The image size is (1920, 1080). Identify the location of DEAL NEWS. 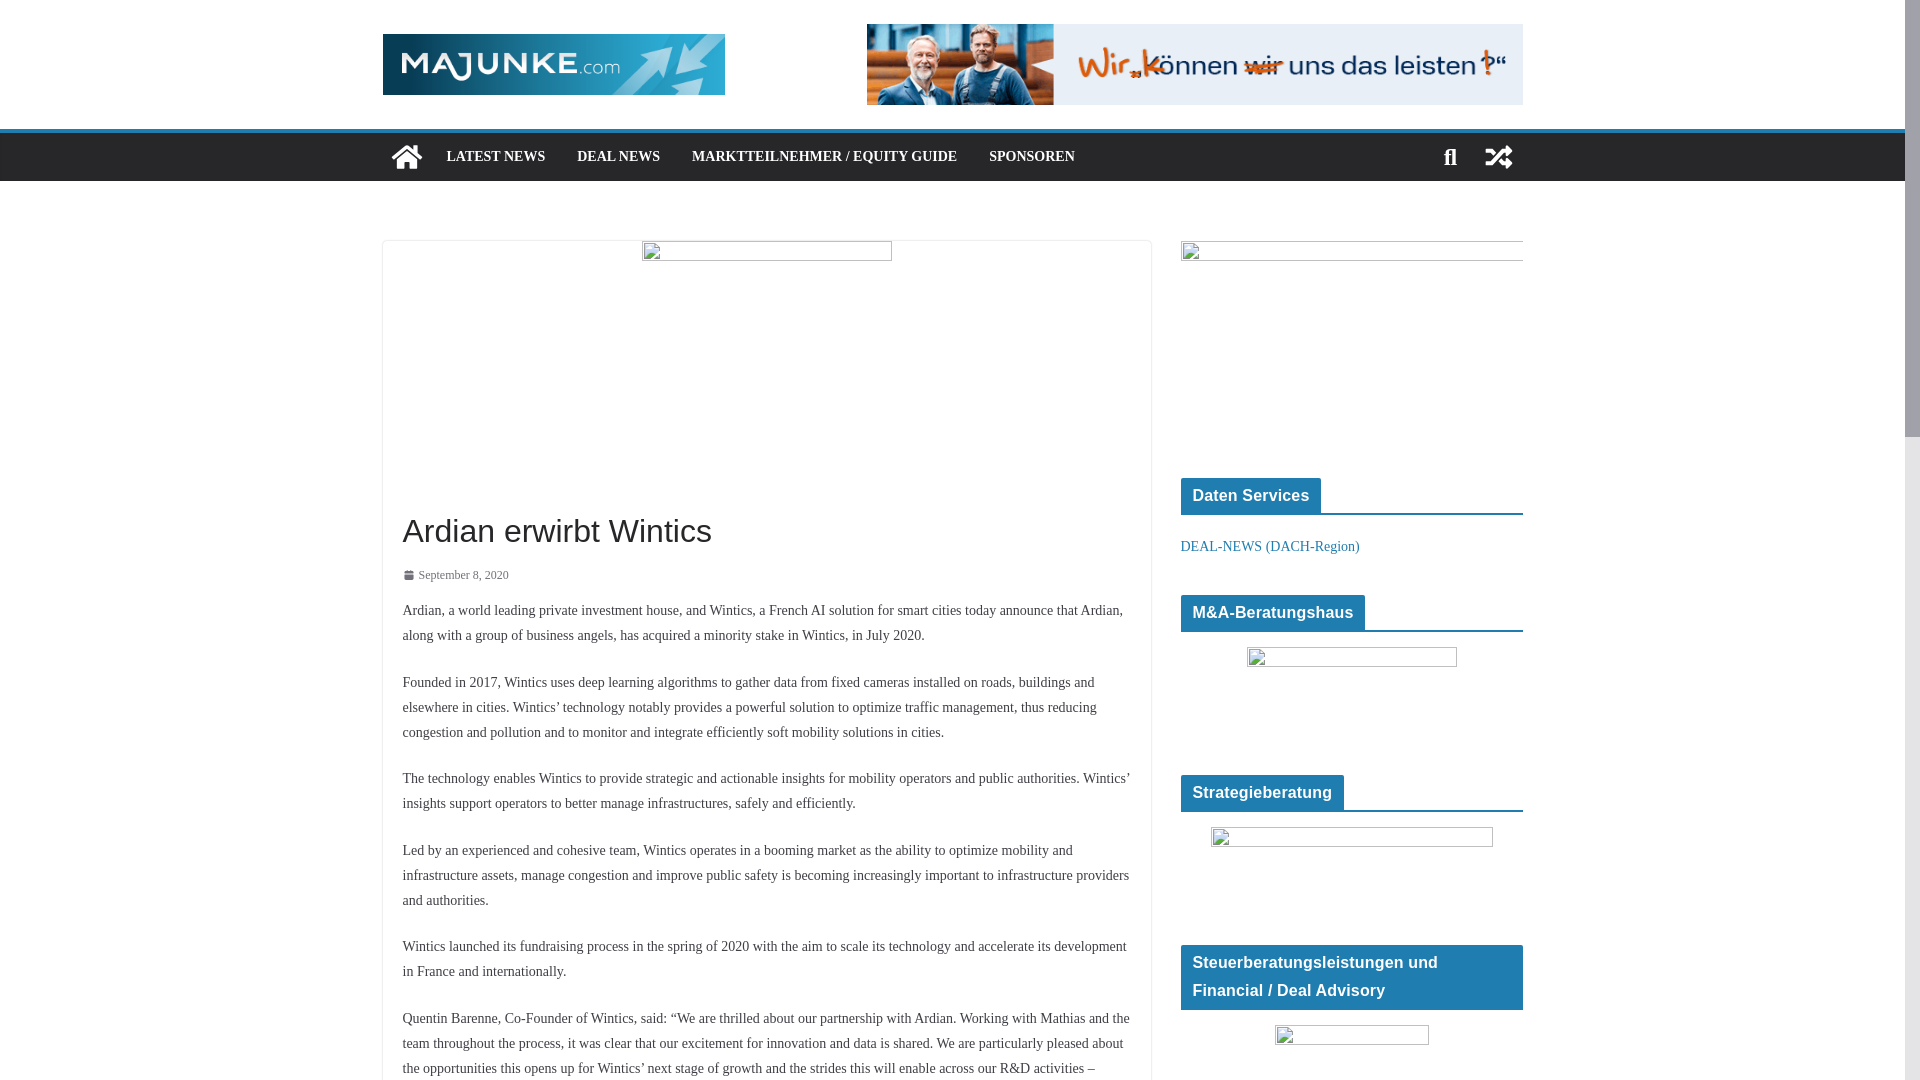
(618, 156).